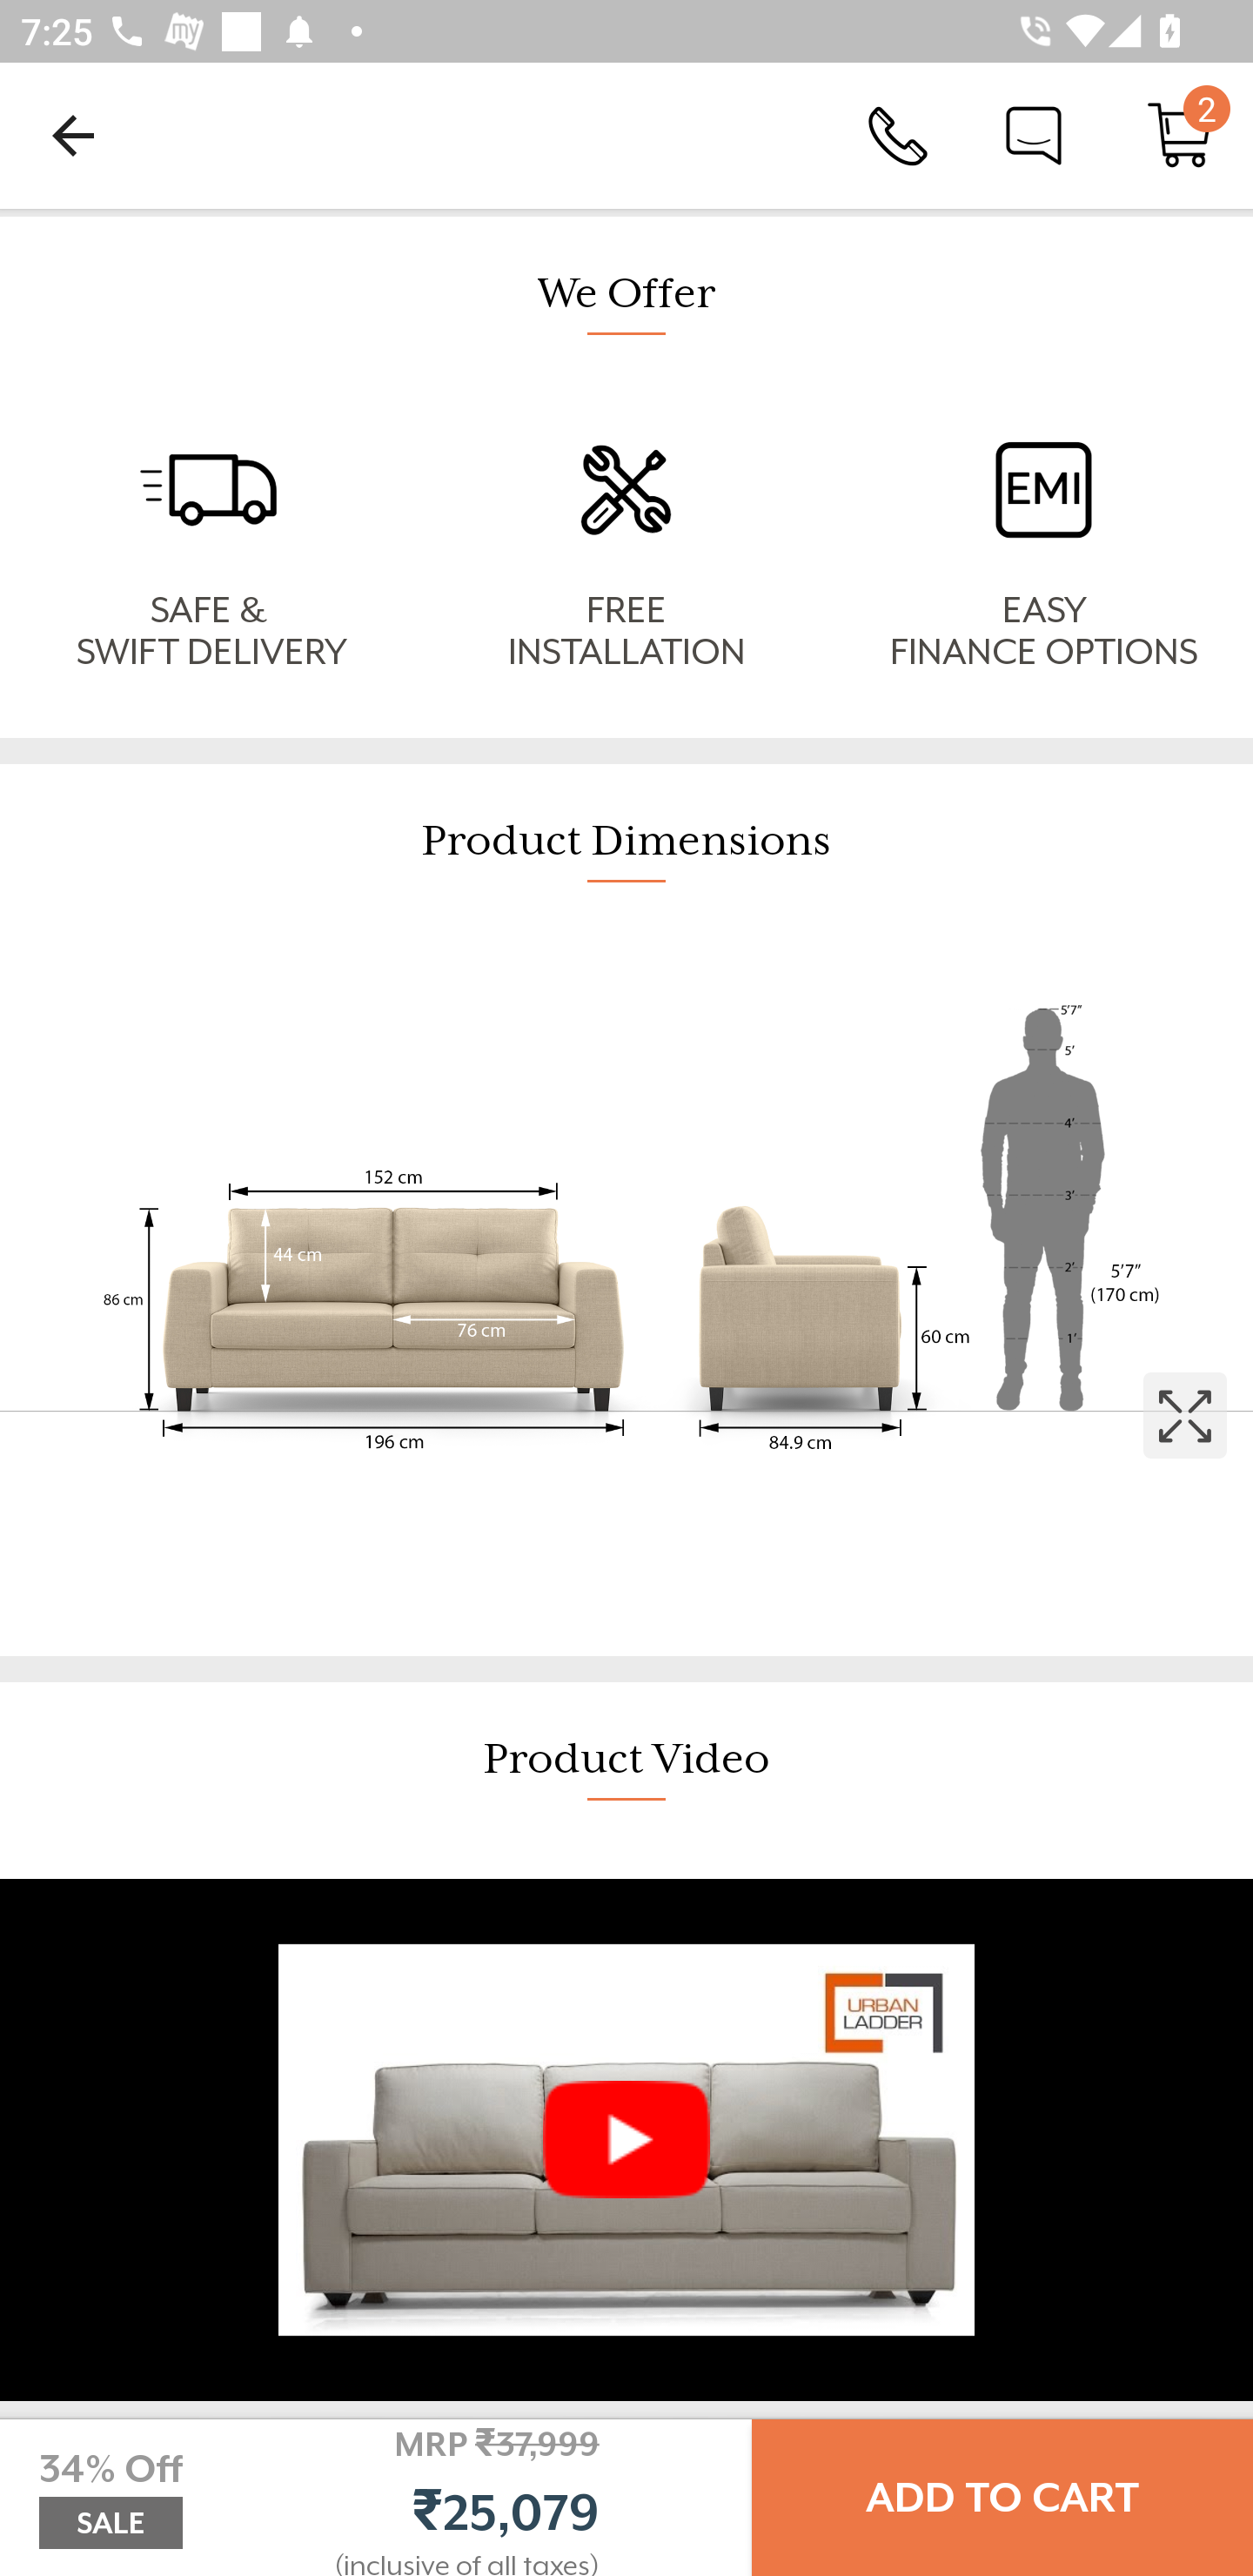 Image resolution: width=1253 pixels, height=2576 pixels. Describe the element at coordinates (898, 134) in the screenshot. I see `Call Us` at that location.